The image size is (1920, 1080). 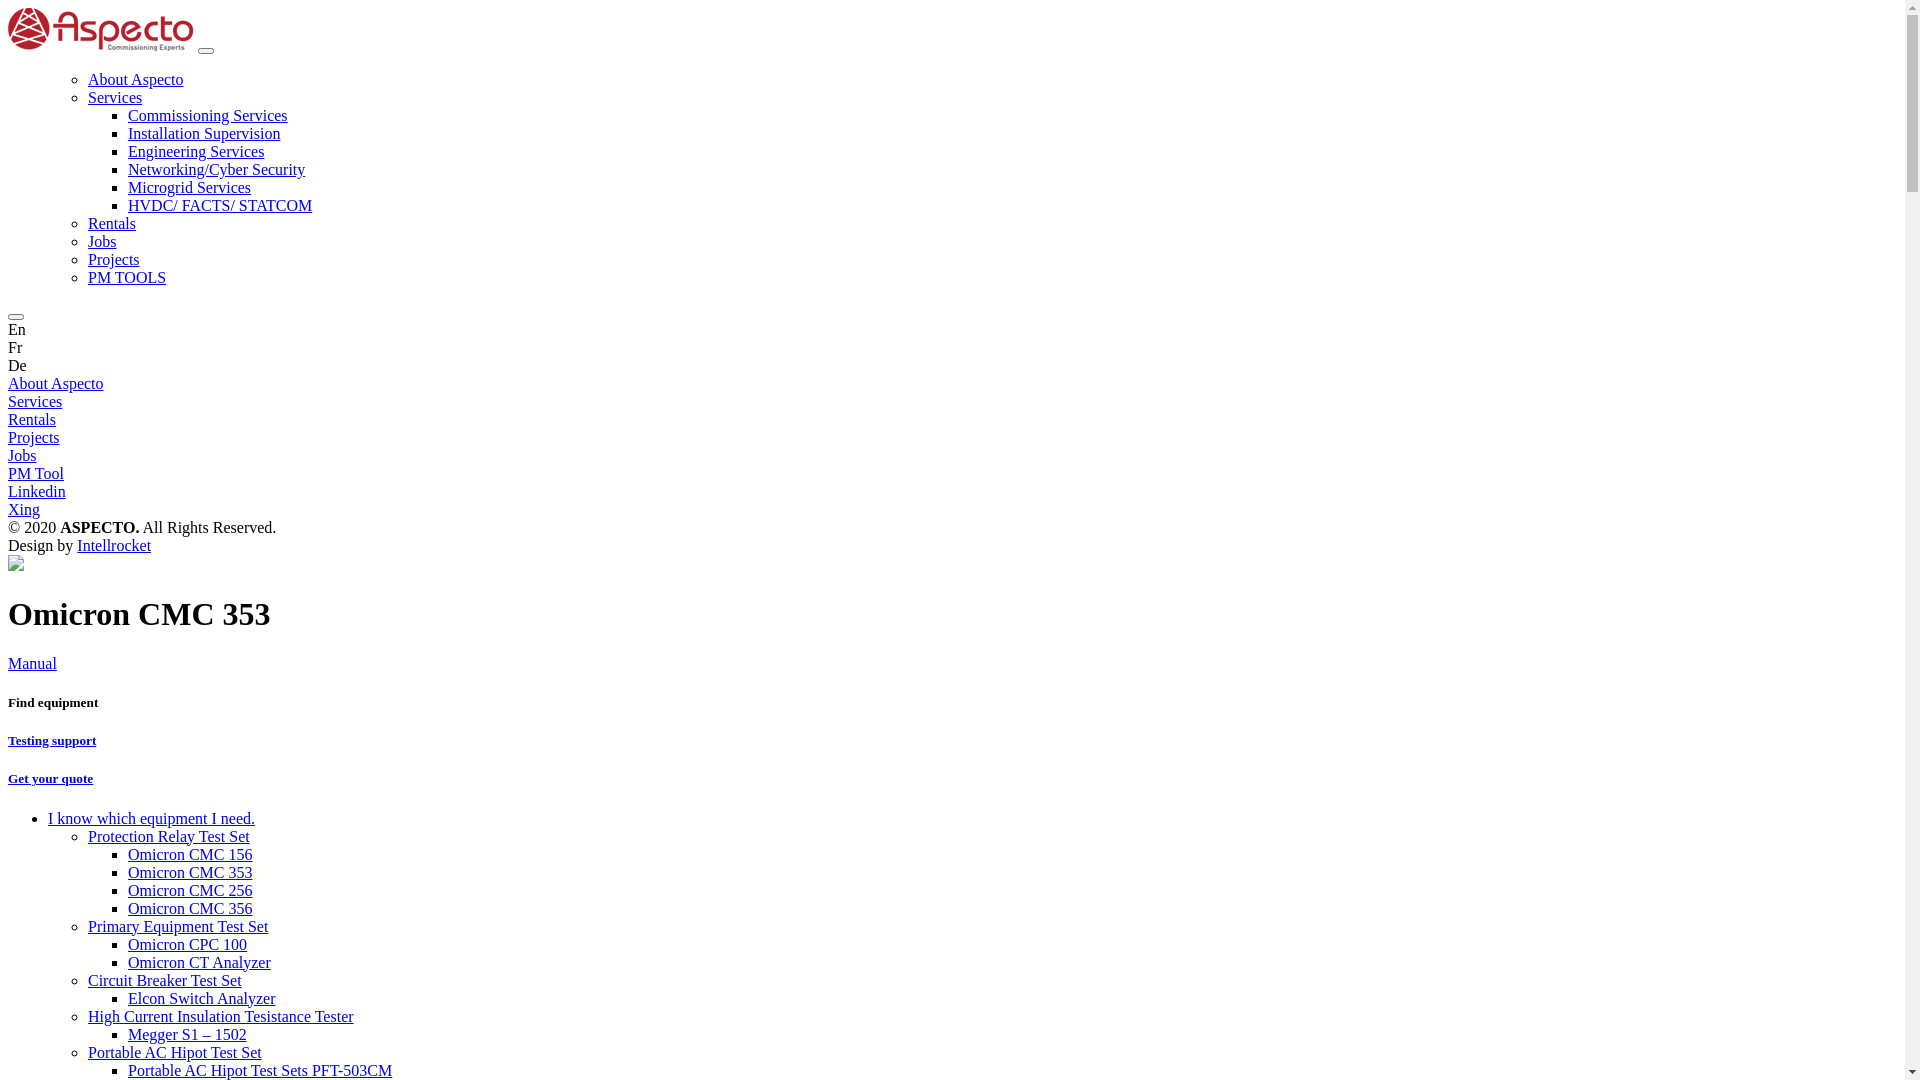 I want to click on Intellrocket, so click(x=114, y=546).